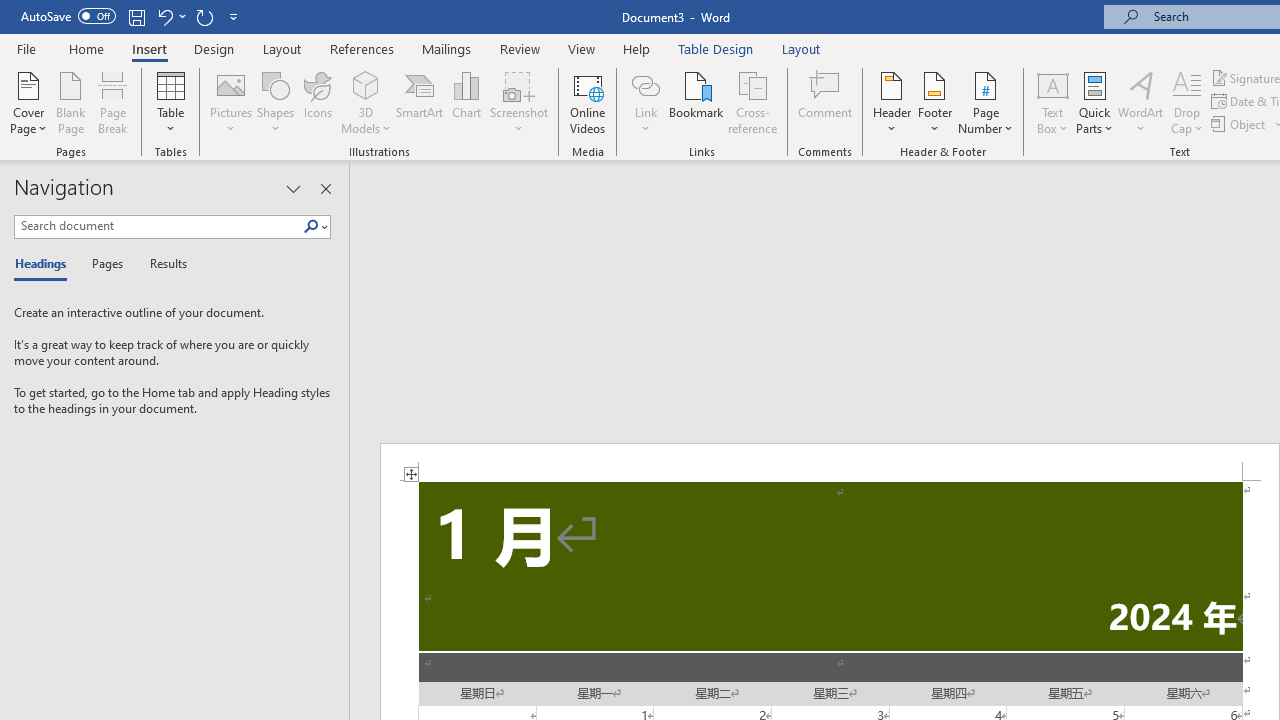 The width and height of the screenshot is (1280, 720). What do you see at coordinates (645, 102) in the screenshot?
I see `Link` at bounding box center [645, 102].